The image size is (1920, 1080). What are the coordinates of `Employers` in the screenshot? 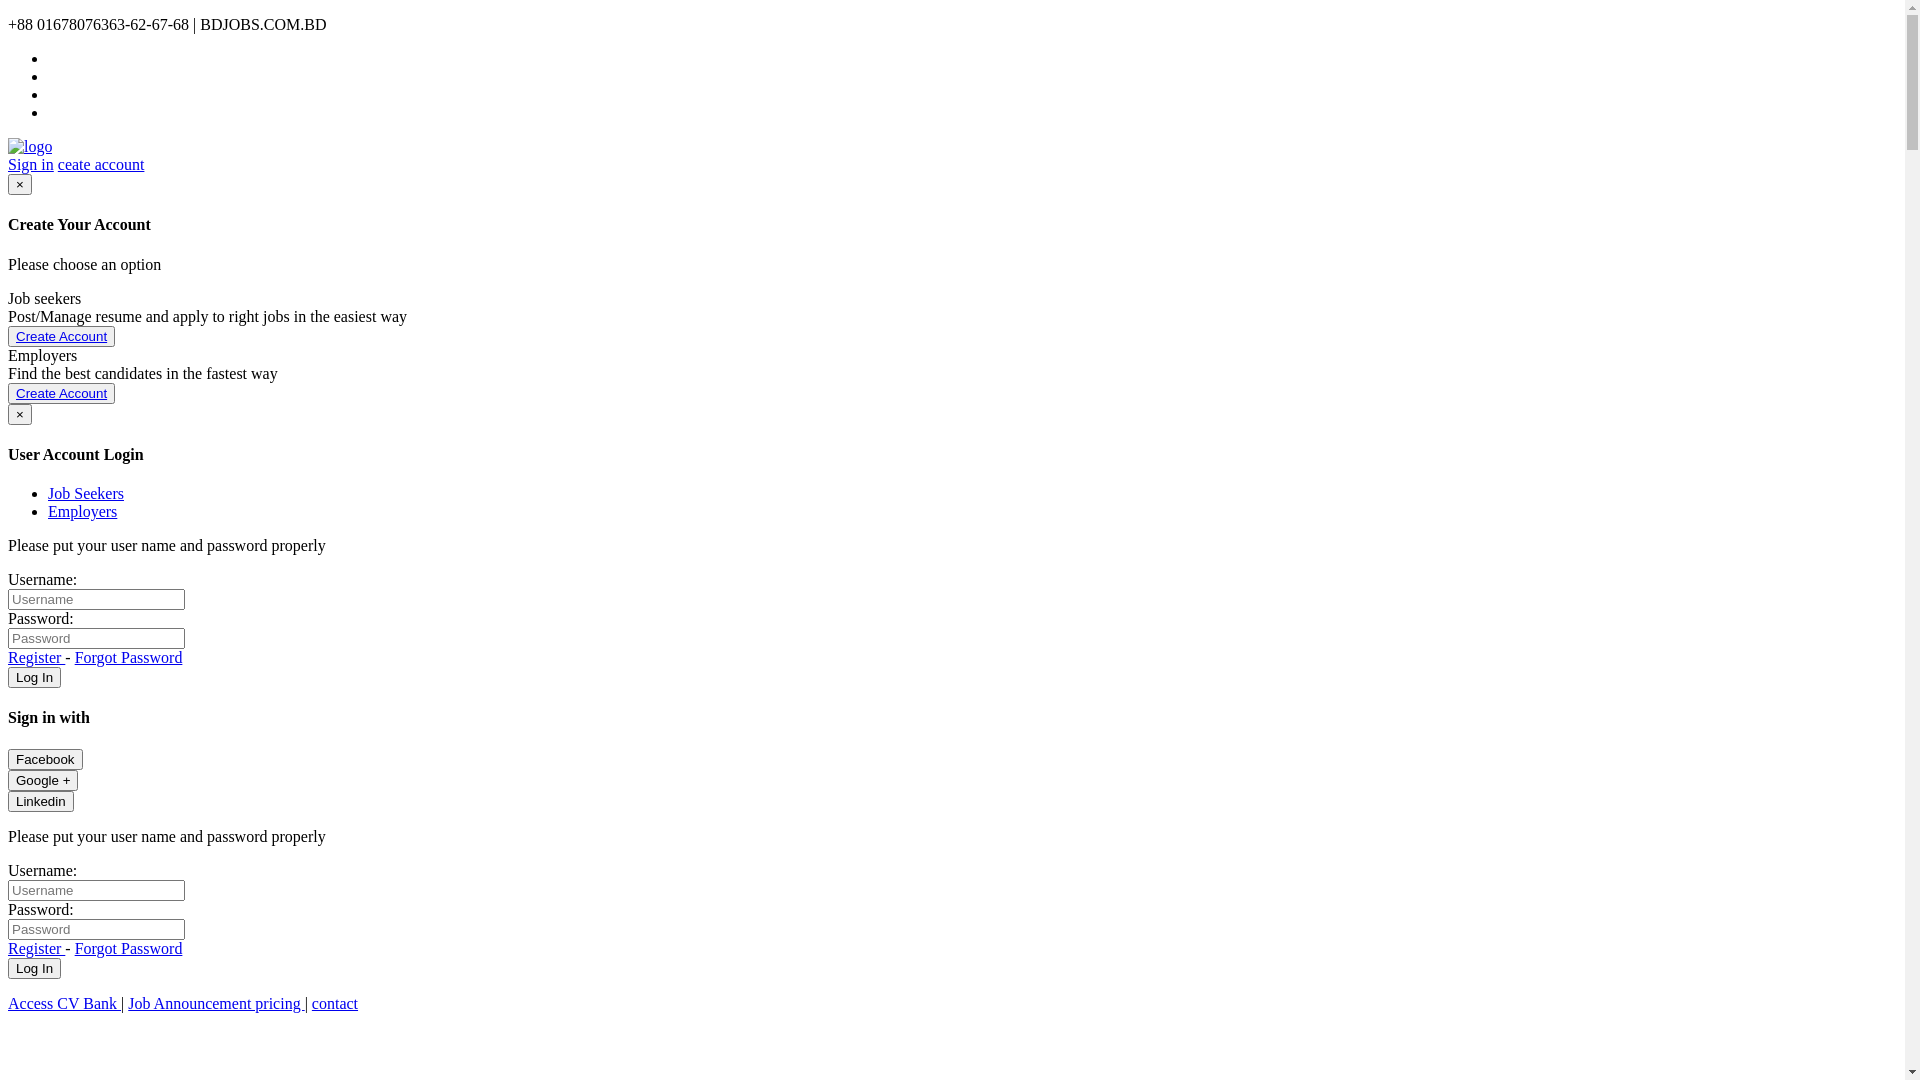 It's located at (82, 512).